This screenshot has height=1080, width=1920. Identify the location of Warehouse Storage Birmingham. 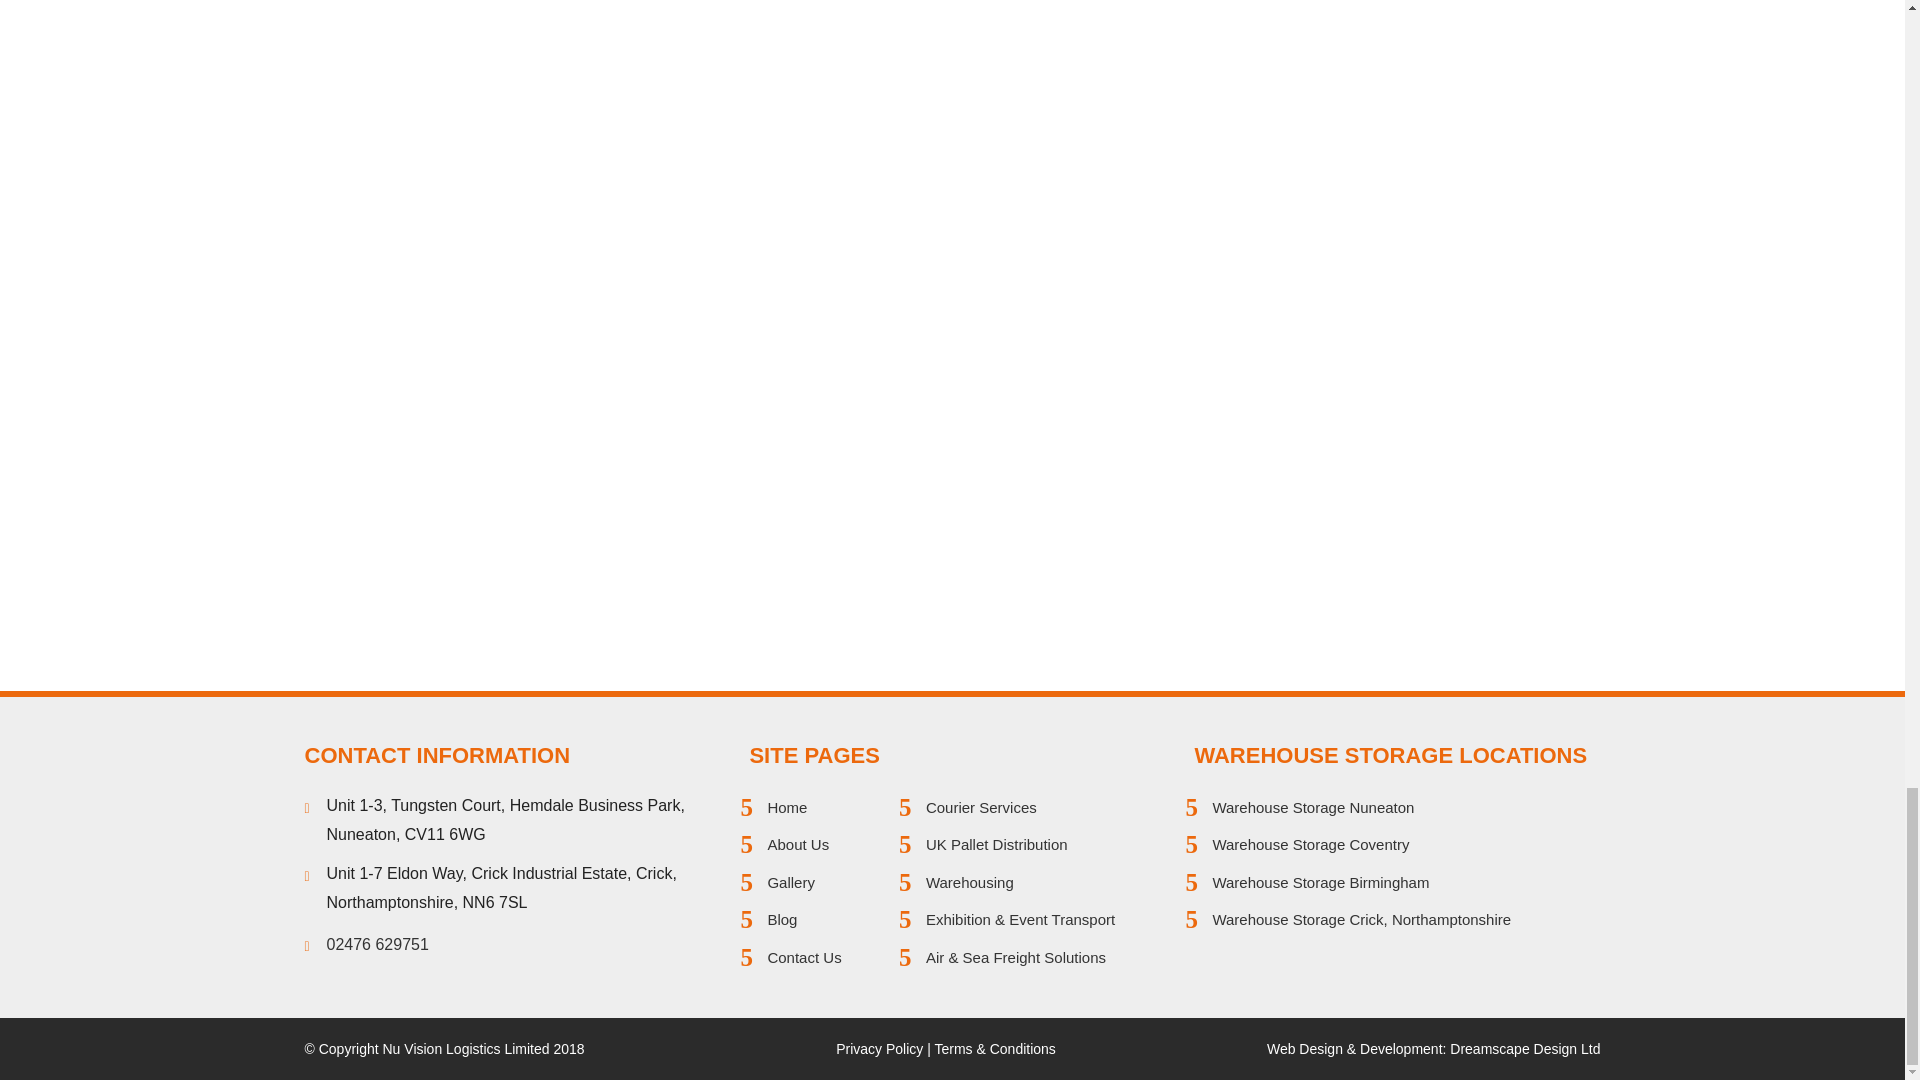
(1320, 882).